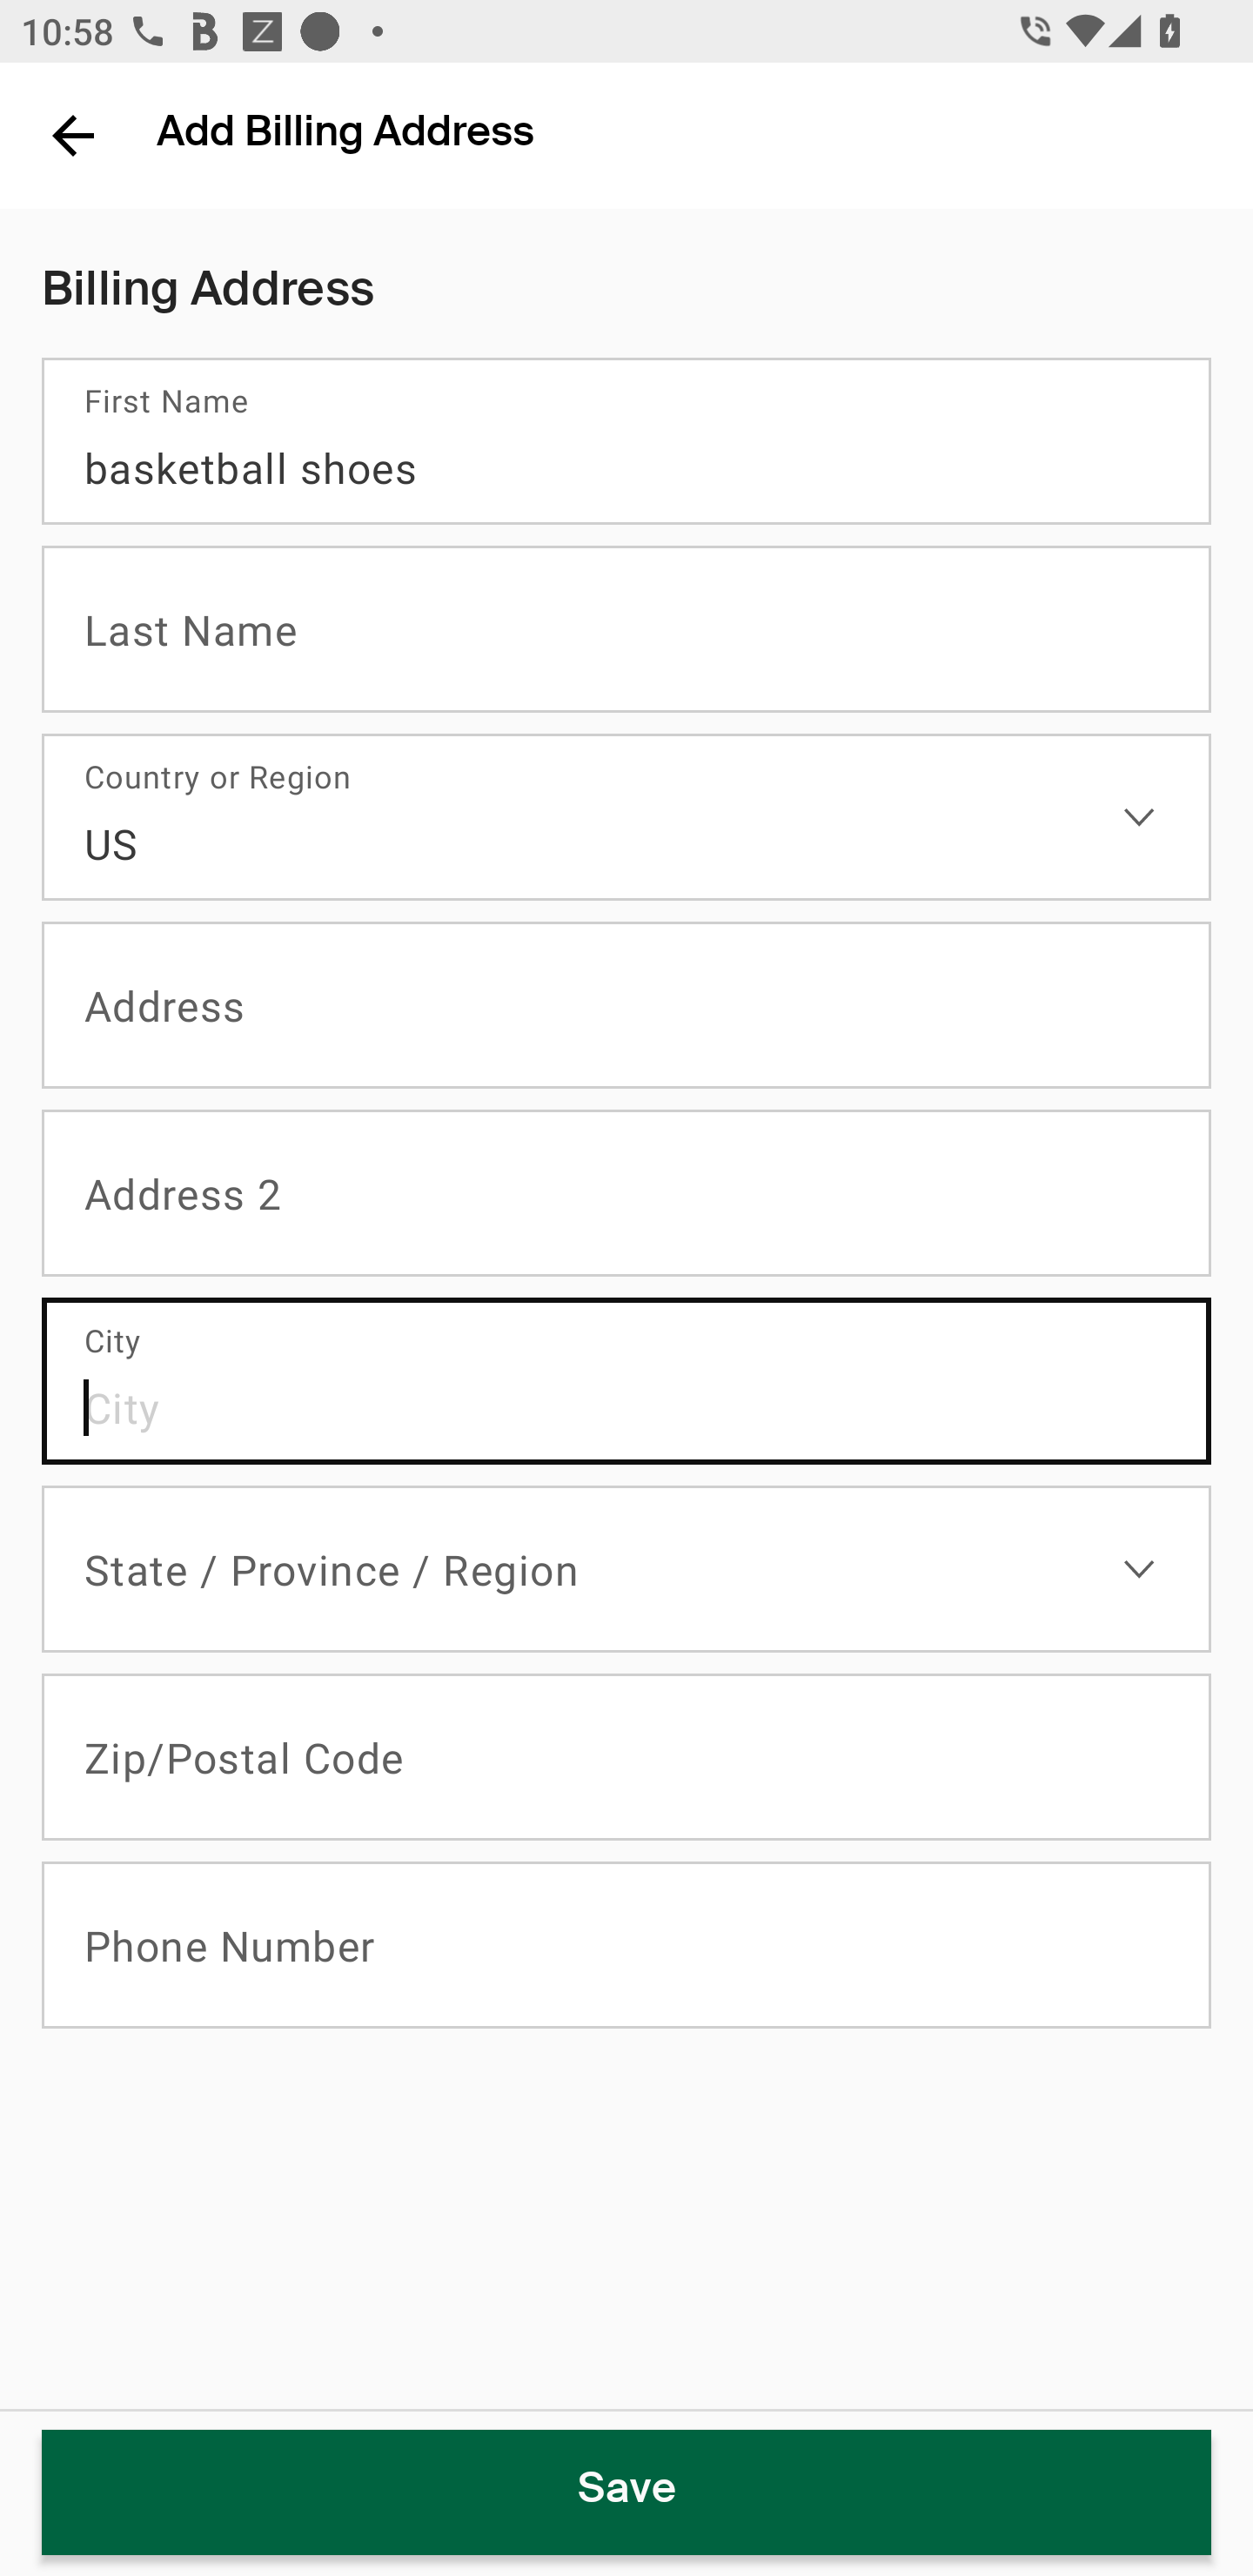 This screenshot has width=1253, height=2576. Describe the element at coordinates (626, 2492) in the screenshot. I see `Save` at that location.